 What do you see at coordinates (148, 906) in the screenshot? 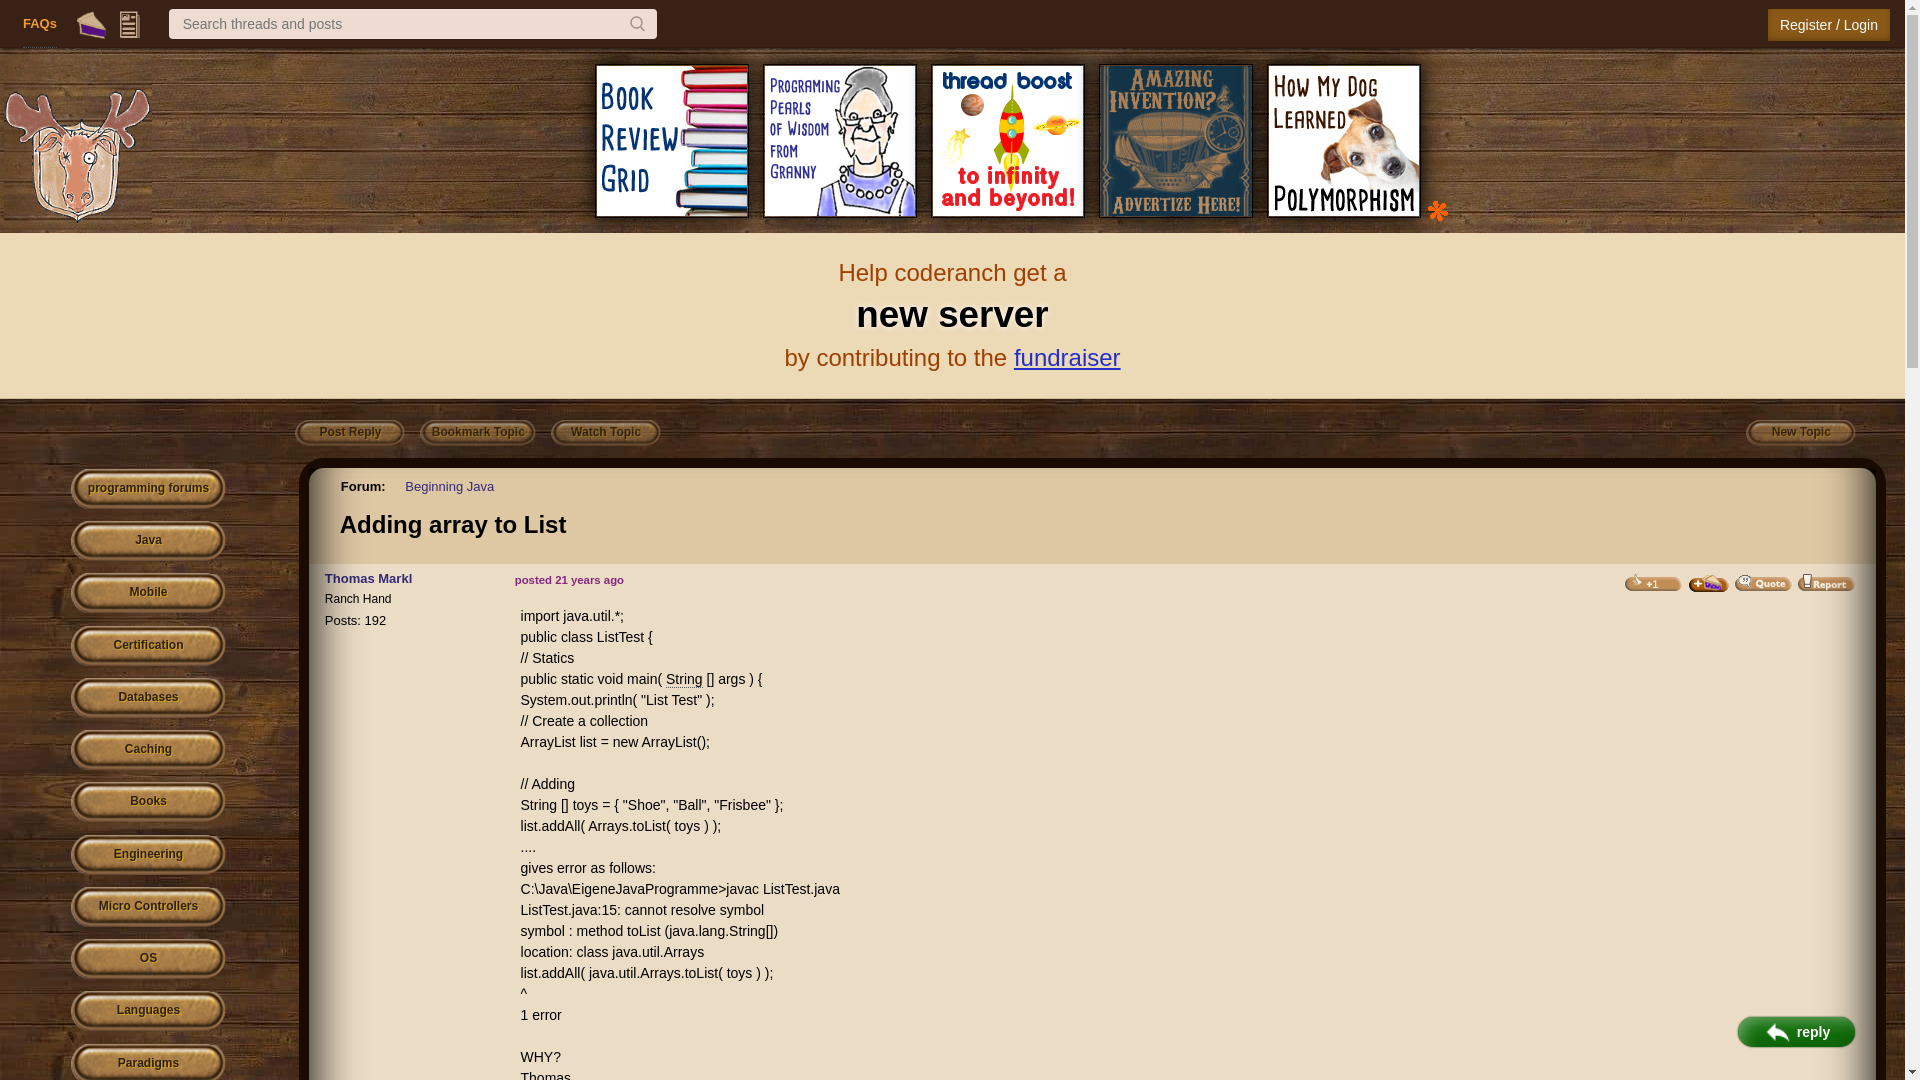
I see `Micro Controllers` at bounding box center [148, 906].